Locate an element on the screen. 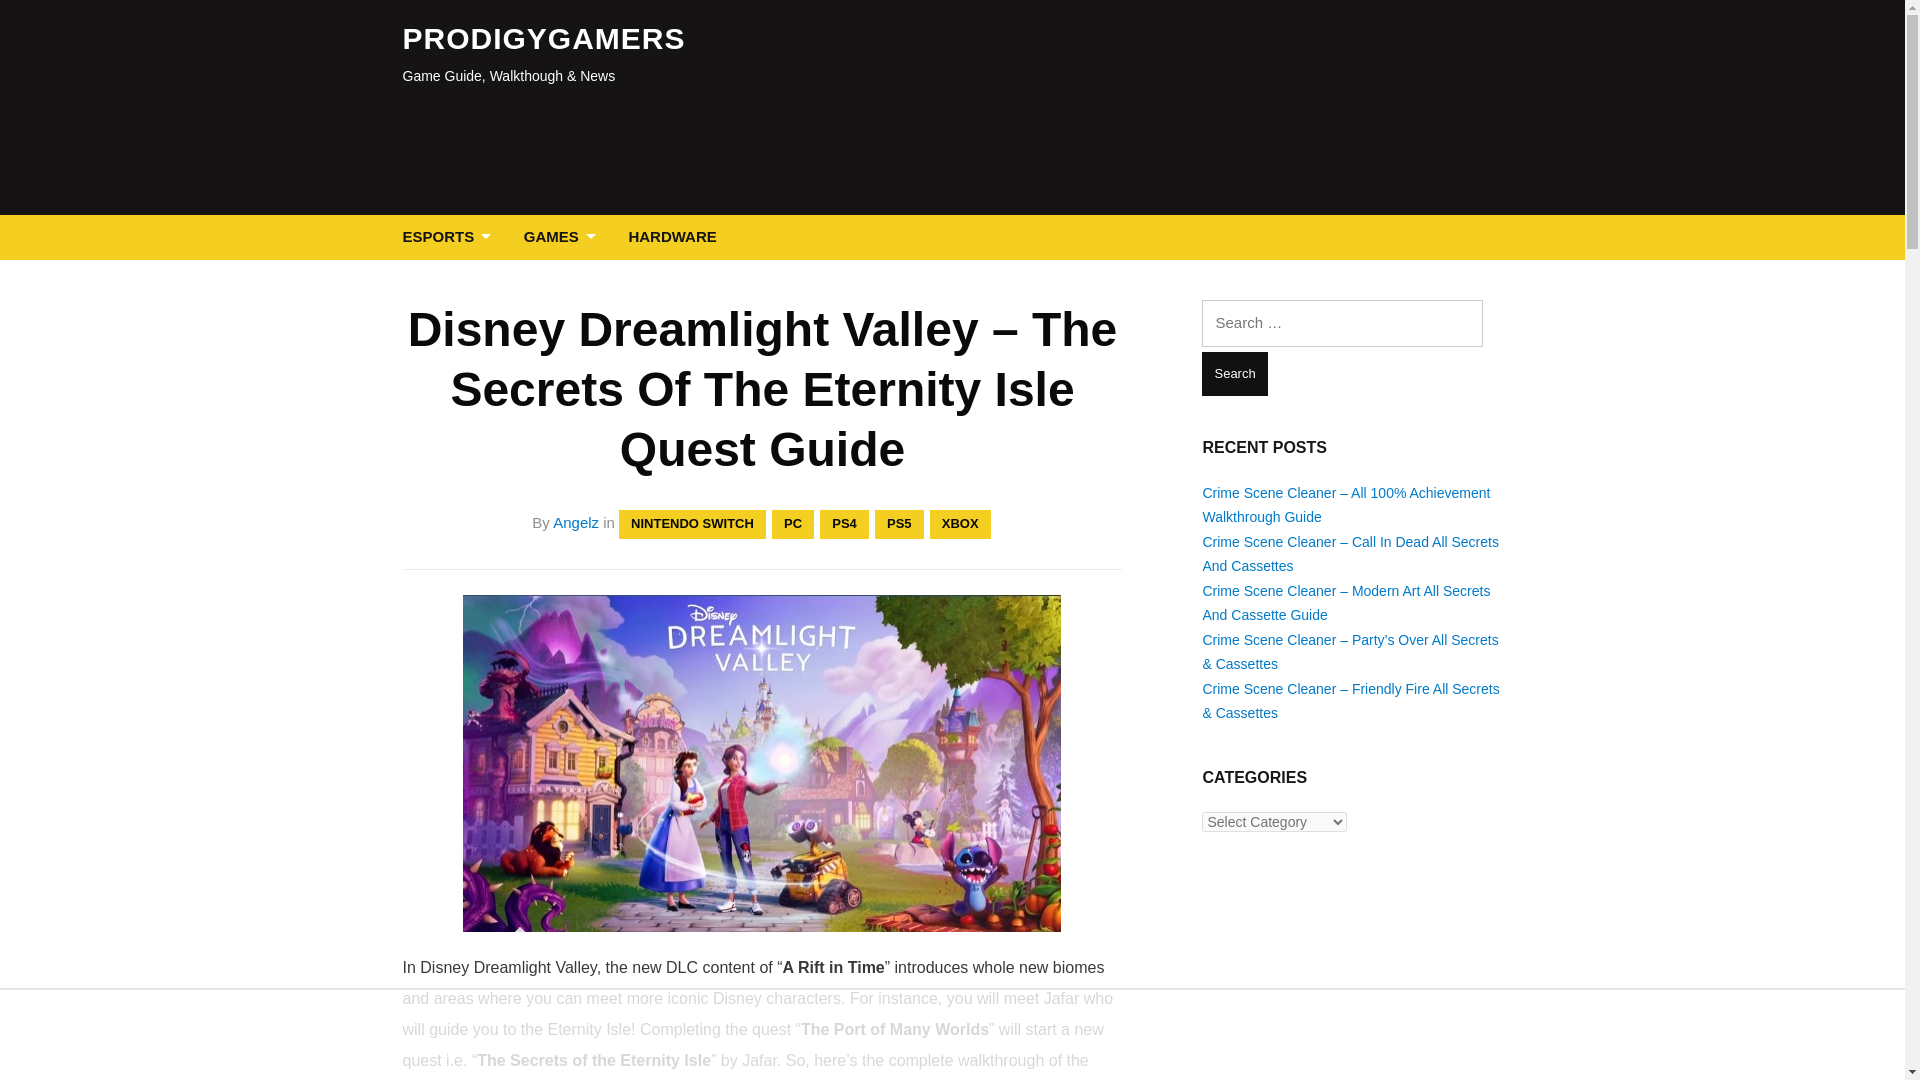 The image size is (1920, 1080). Posts by Angelz is located at coordinates (576, 522).